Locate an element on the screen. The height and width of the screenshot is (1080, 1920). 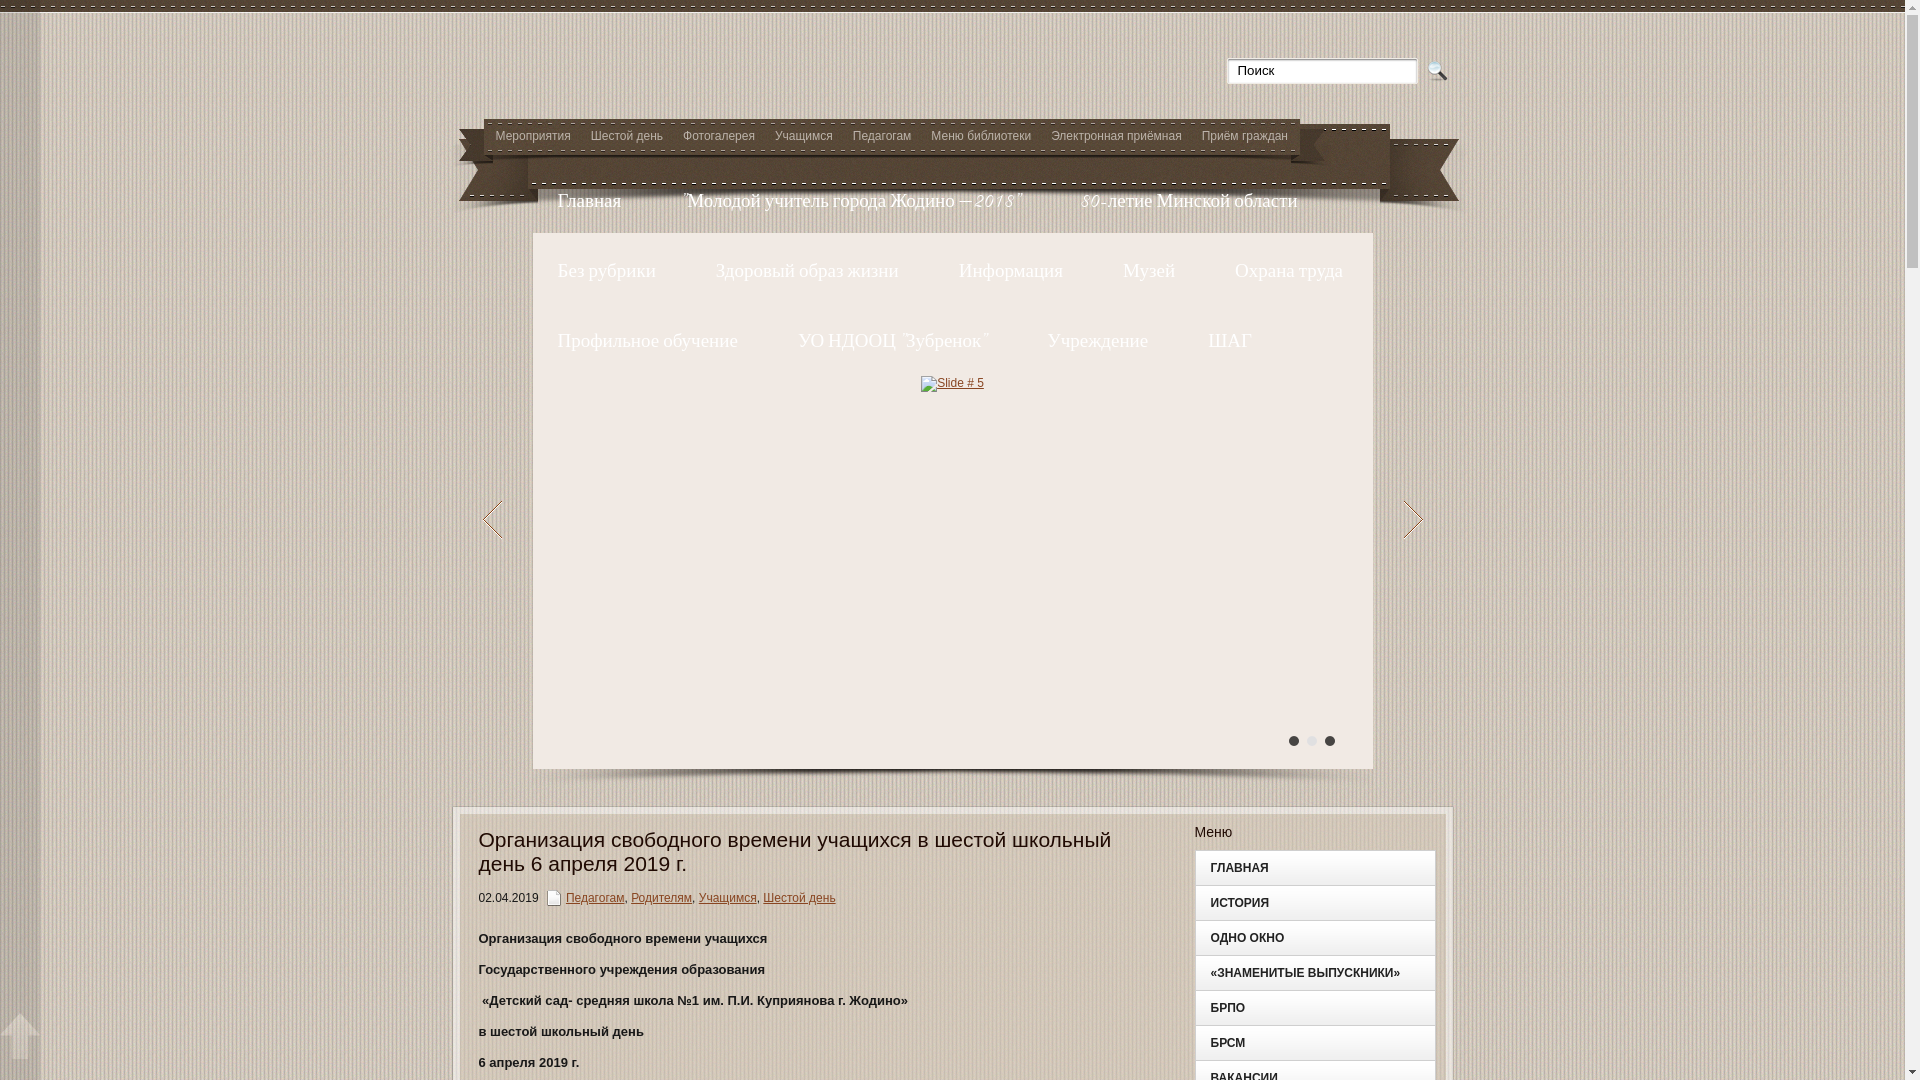
3 is located at coordinates (1329, 741).